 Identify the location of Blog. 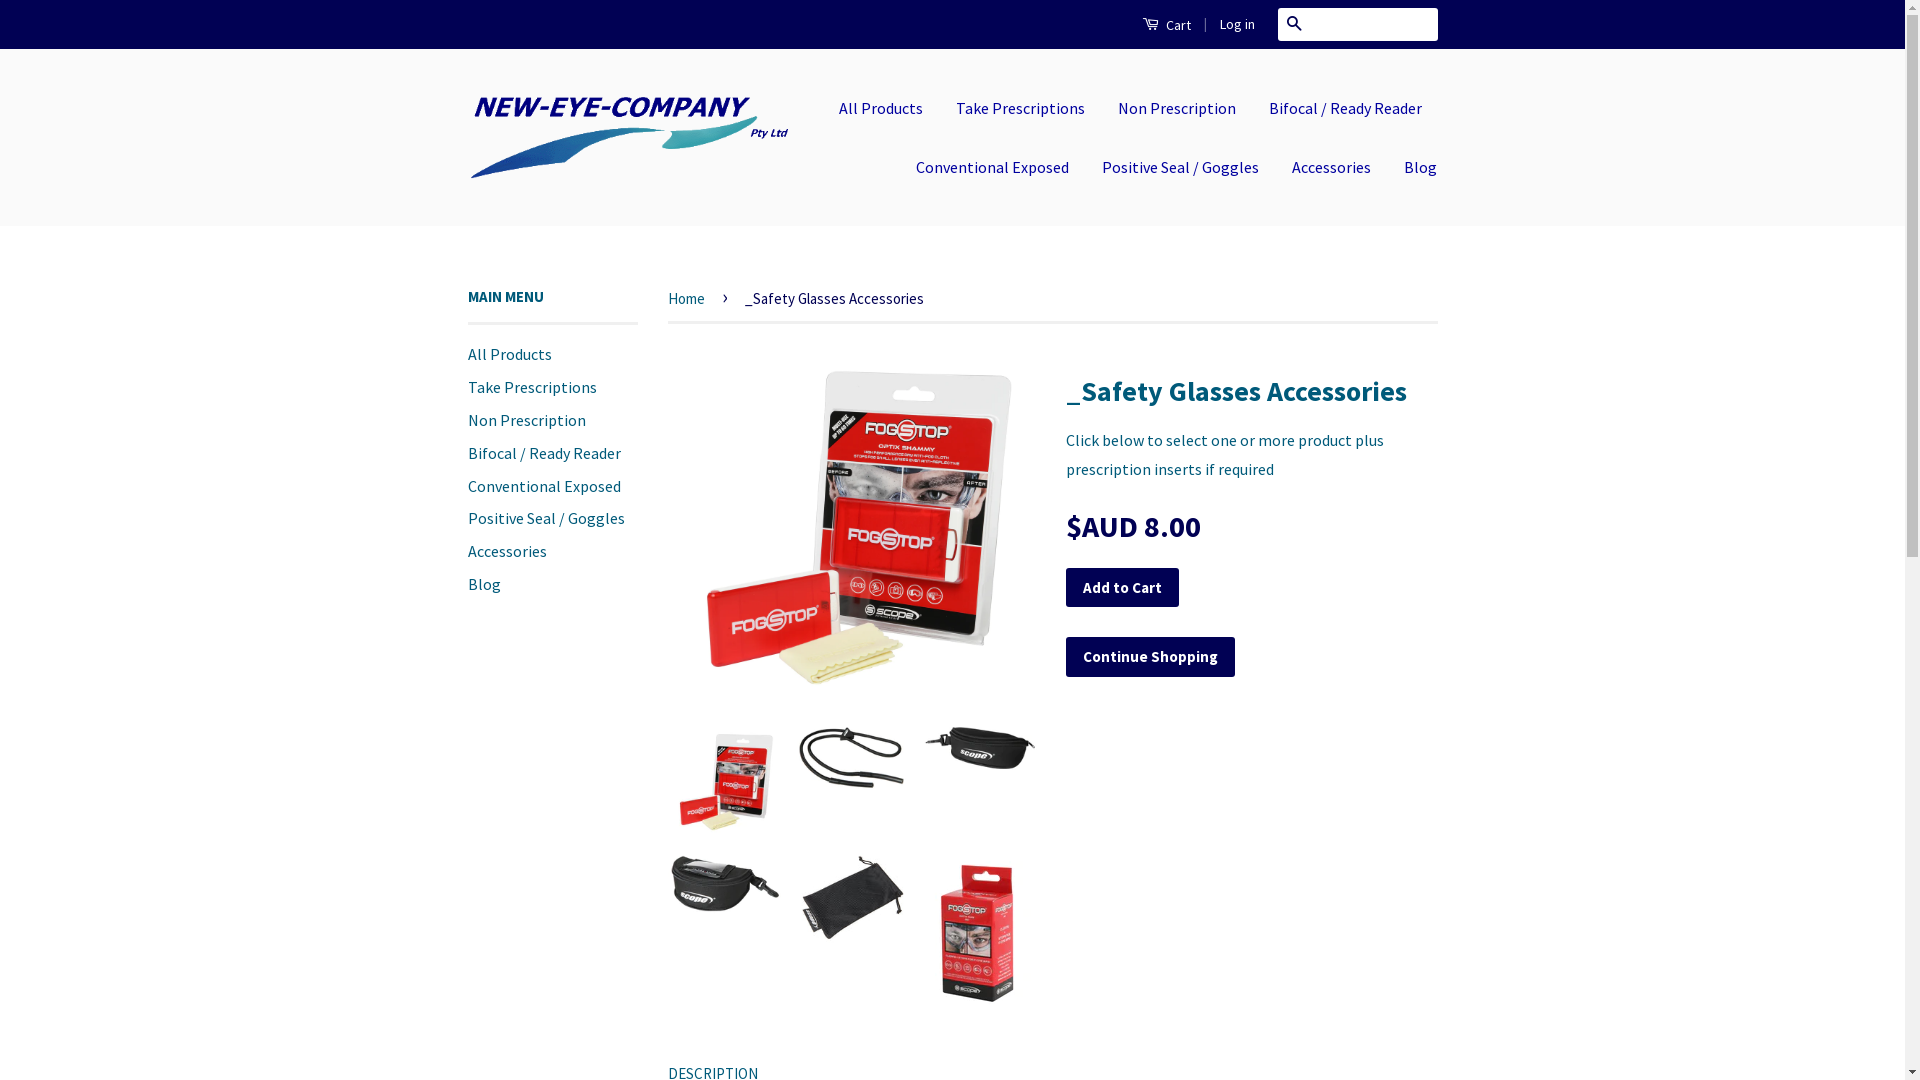
(1413, 168).